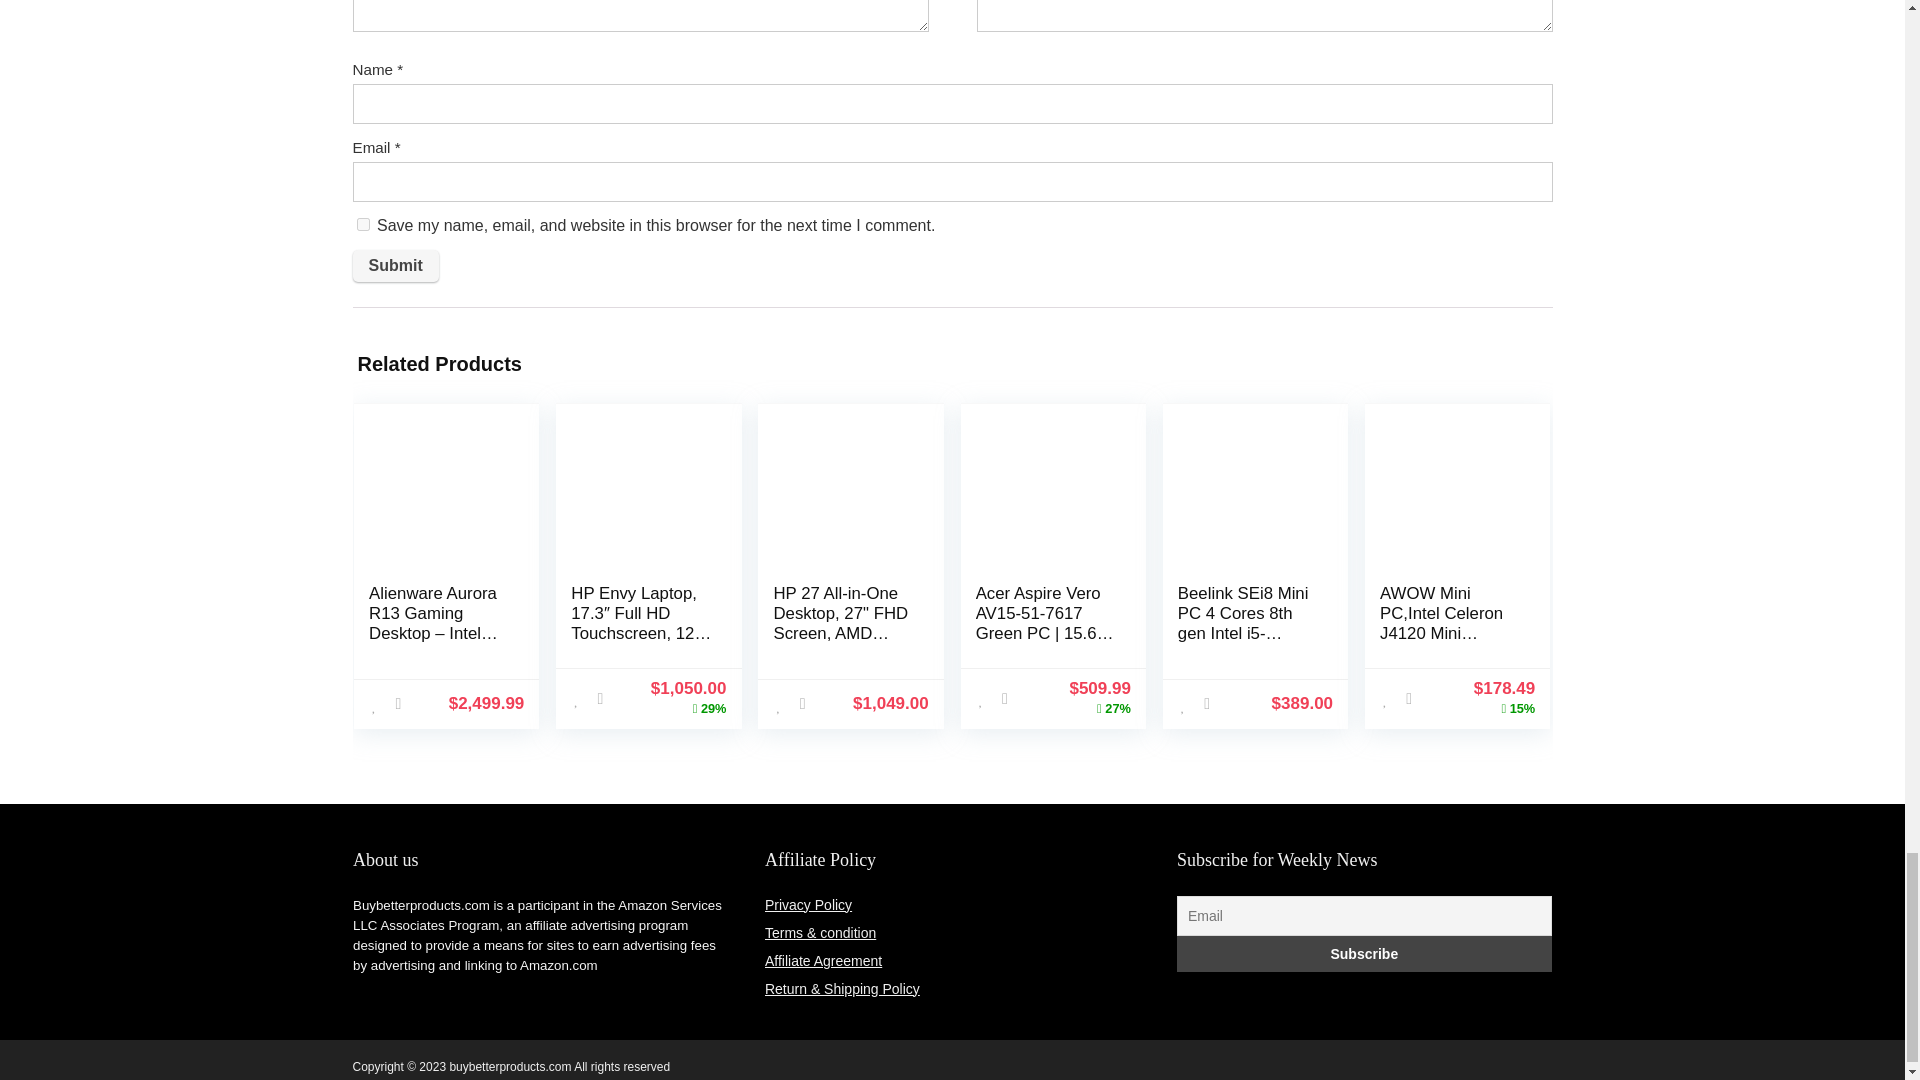 Image resolution: width=1920 pixels, height=1080 pixels. I want to click on Subscribe, so click(1364, 954).